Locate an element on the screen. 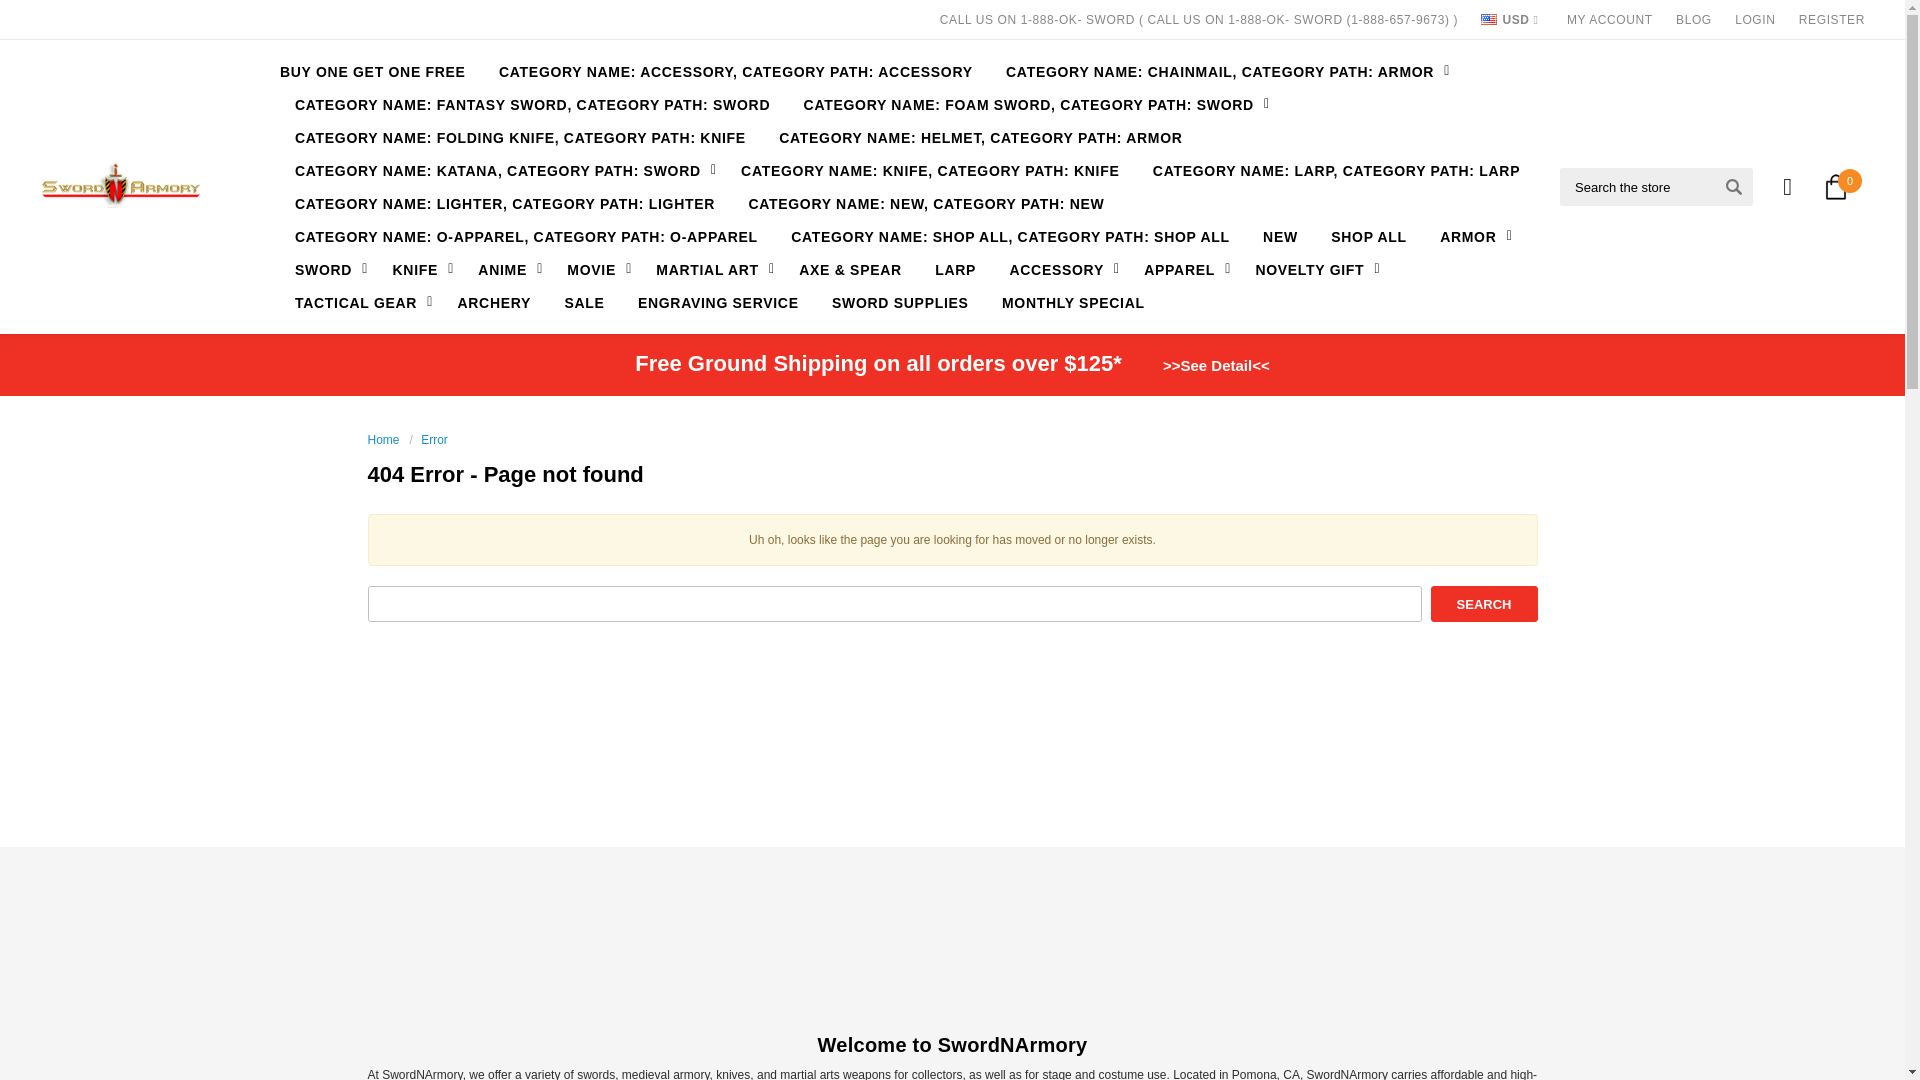 Image resolution: width=1920 pixels, height=1080 pixels. REGISTER is located at coordinates (1832, 20).